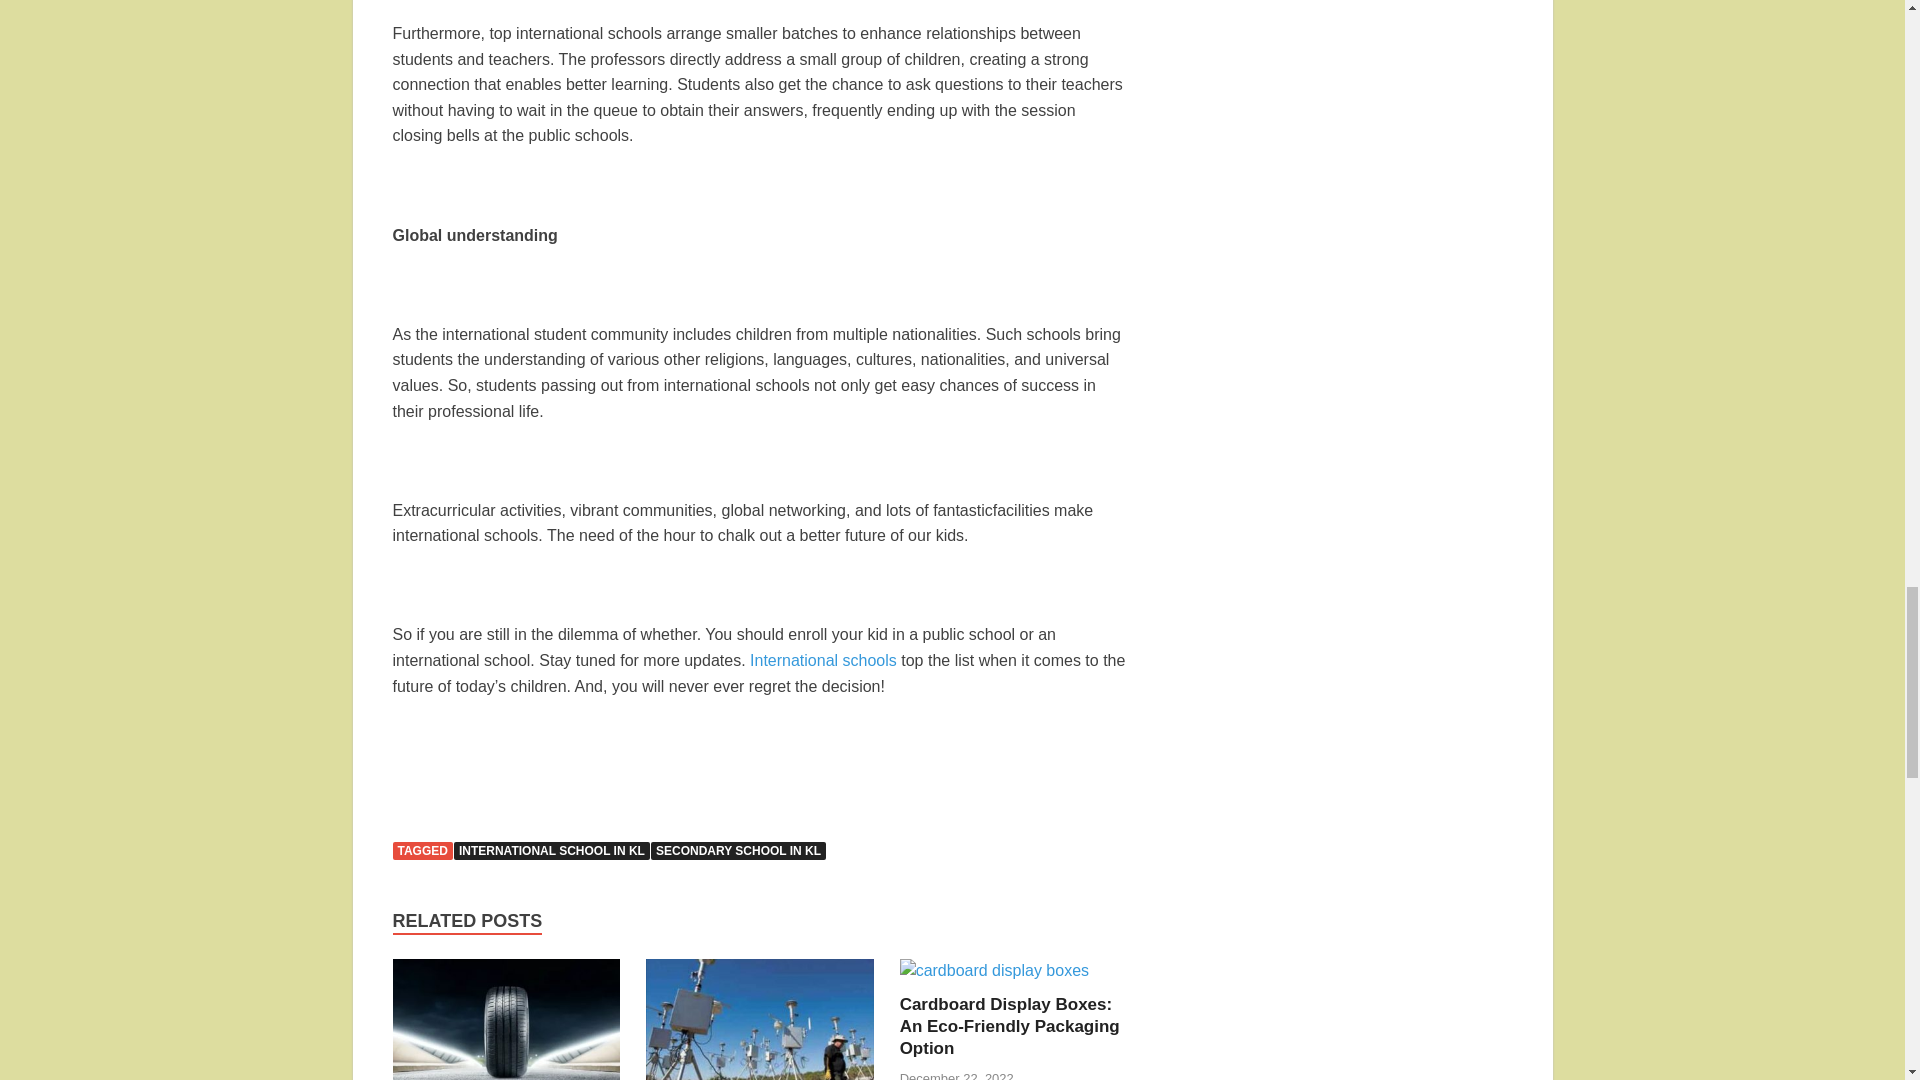  I want to click on Cardboard Display Boxes: An Eco-Friendly Packaging Option, so click(994, 970).